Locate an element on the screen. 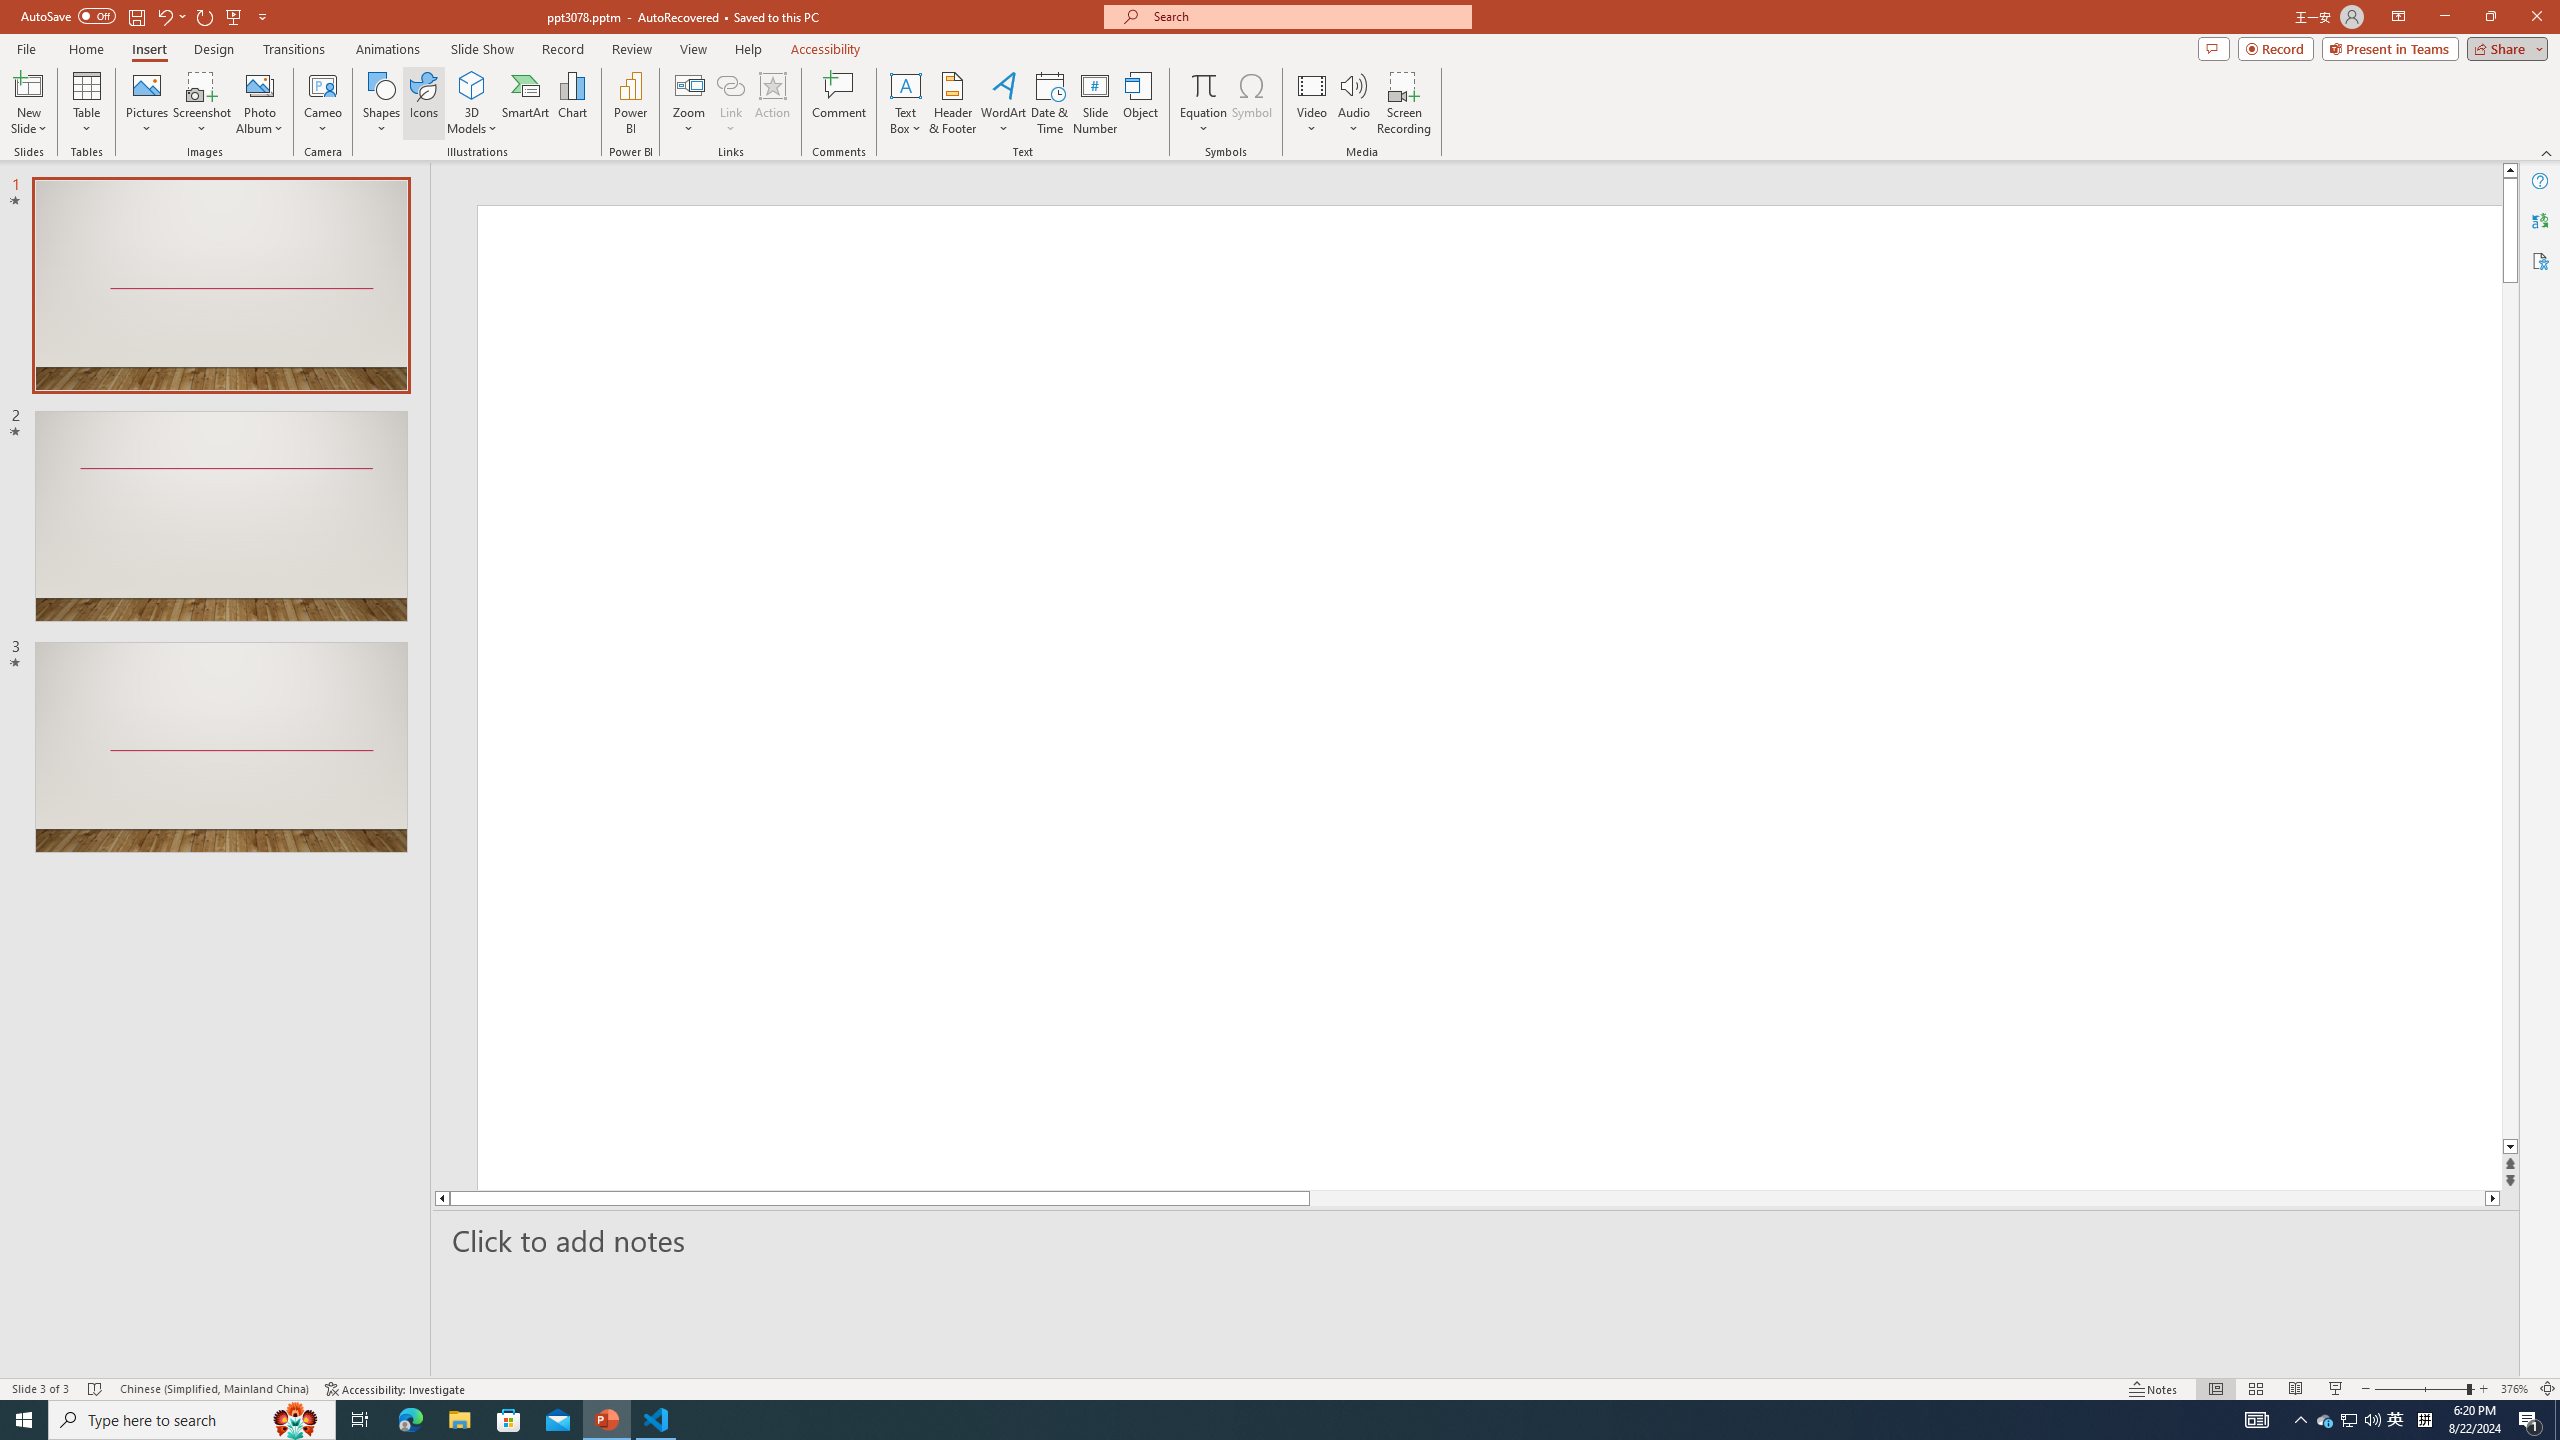  Object... is located at coordinates (1142, 103).